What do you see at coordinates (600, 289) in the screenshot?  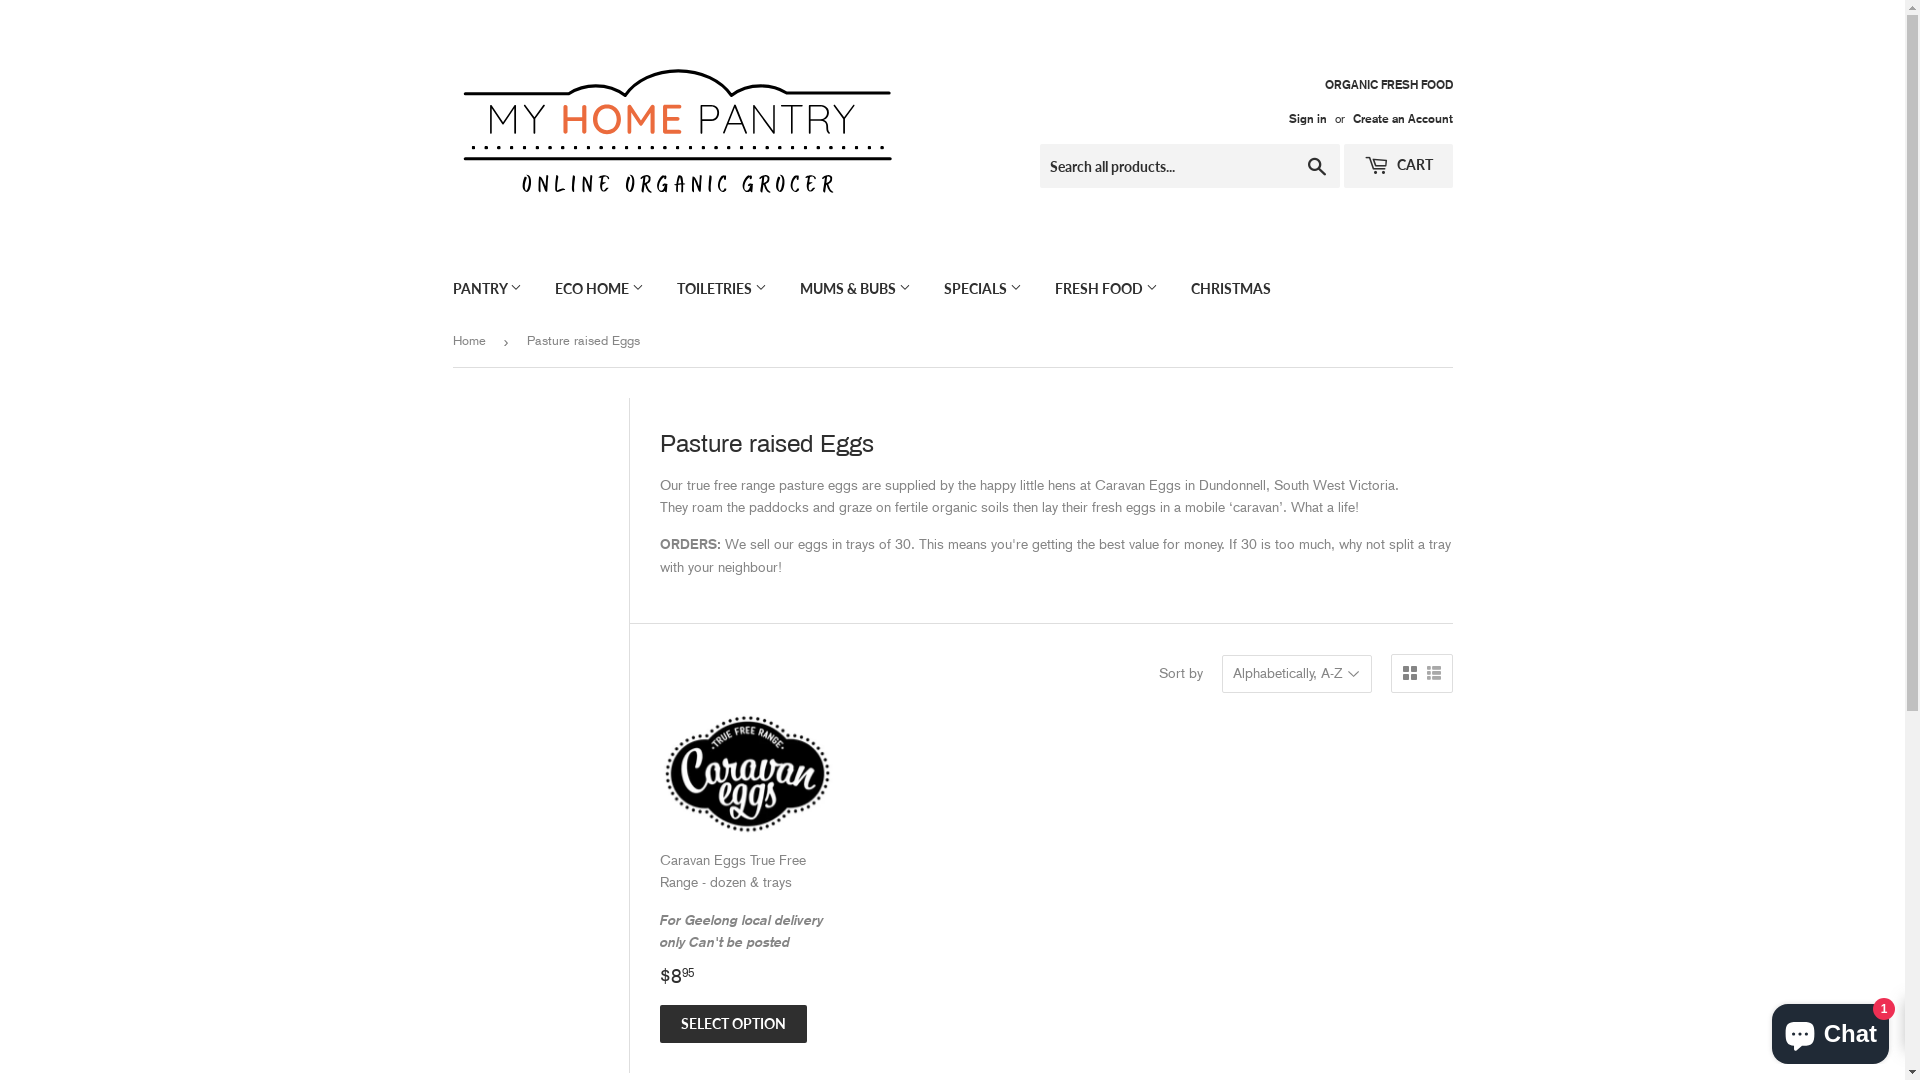 I see `ECO HOME` at bounding box center [600, 289].